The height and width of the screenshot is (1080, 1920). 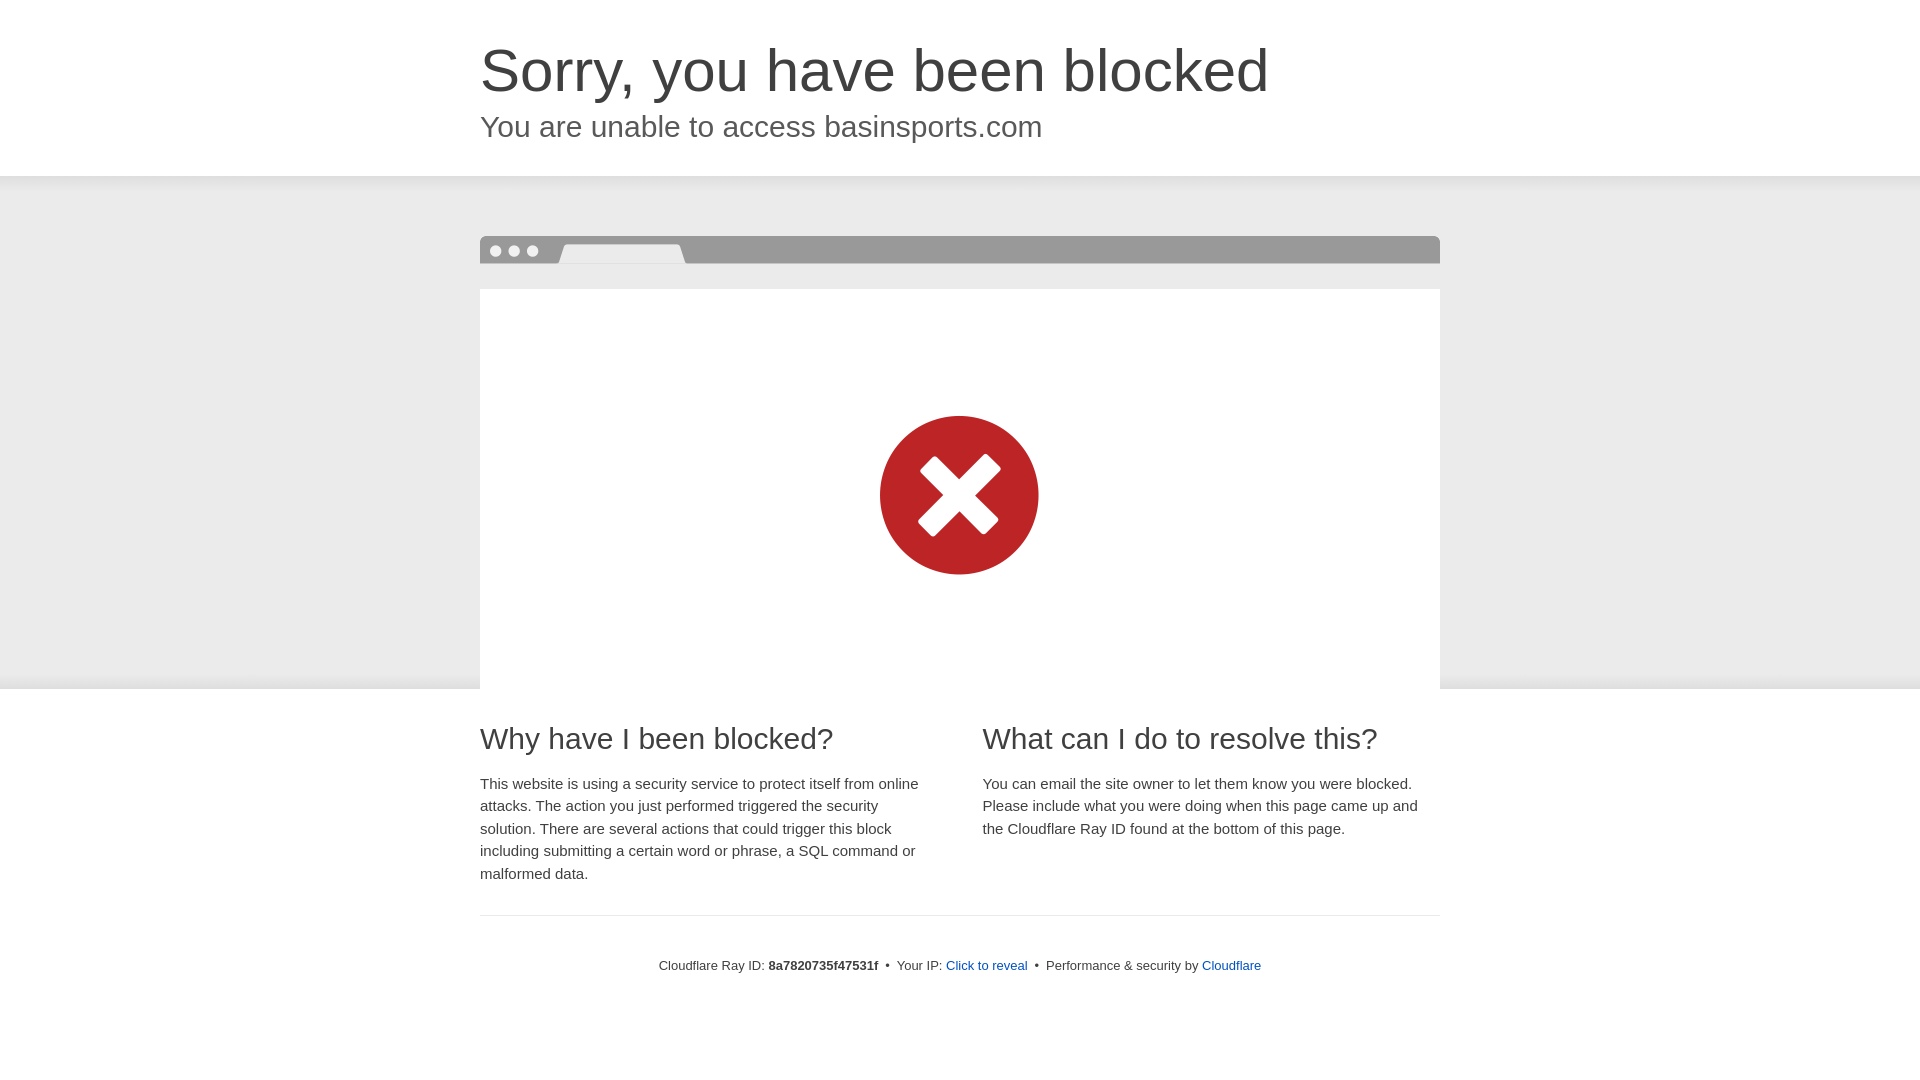 What do you see at coordinates (1231, 965) in the screenshot?
I see `Cloudflare` at bounding box center [1231, 965].